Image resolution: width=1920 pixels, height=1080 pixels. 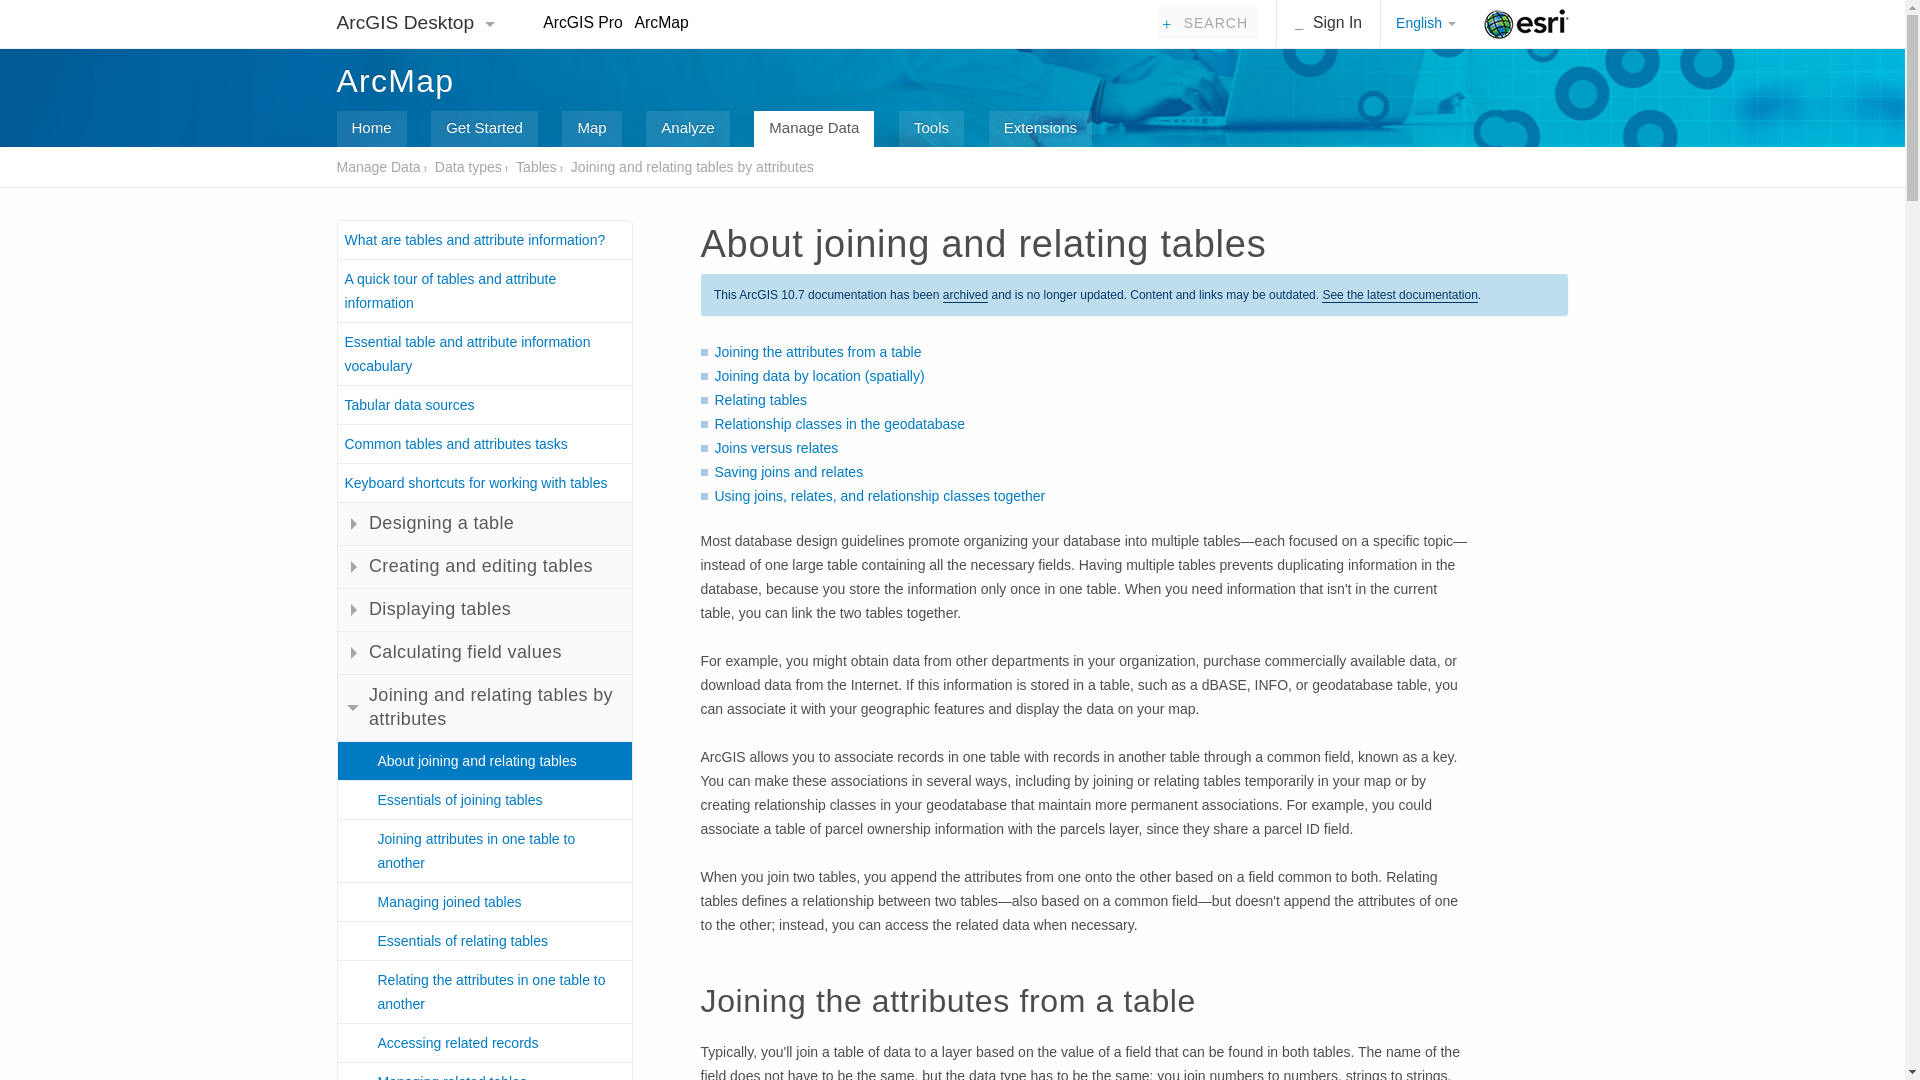 What do you see at coordinates (1040, 128) in the screenshot?
I see `Extensions` at bounding box center [1040, 128].